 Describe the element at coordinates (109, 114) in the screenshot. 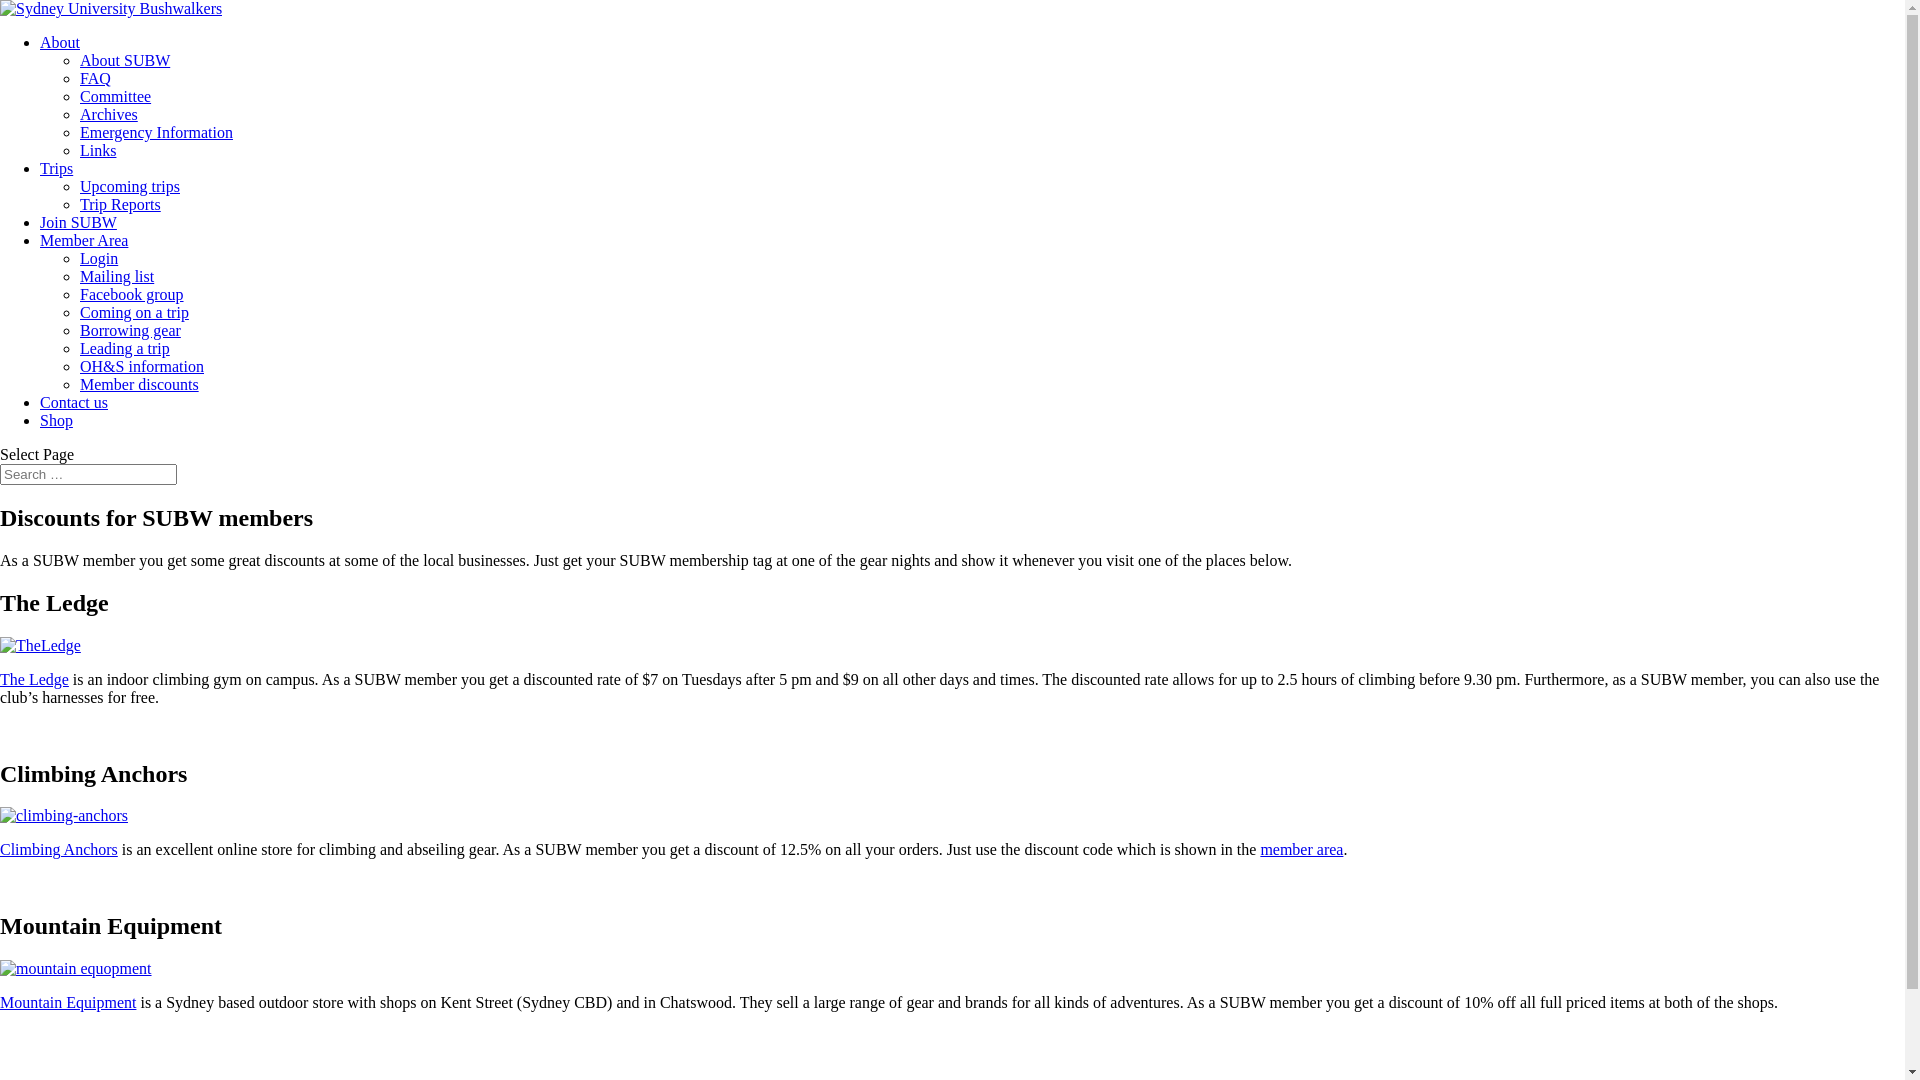

I see `Archives` at that location.